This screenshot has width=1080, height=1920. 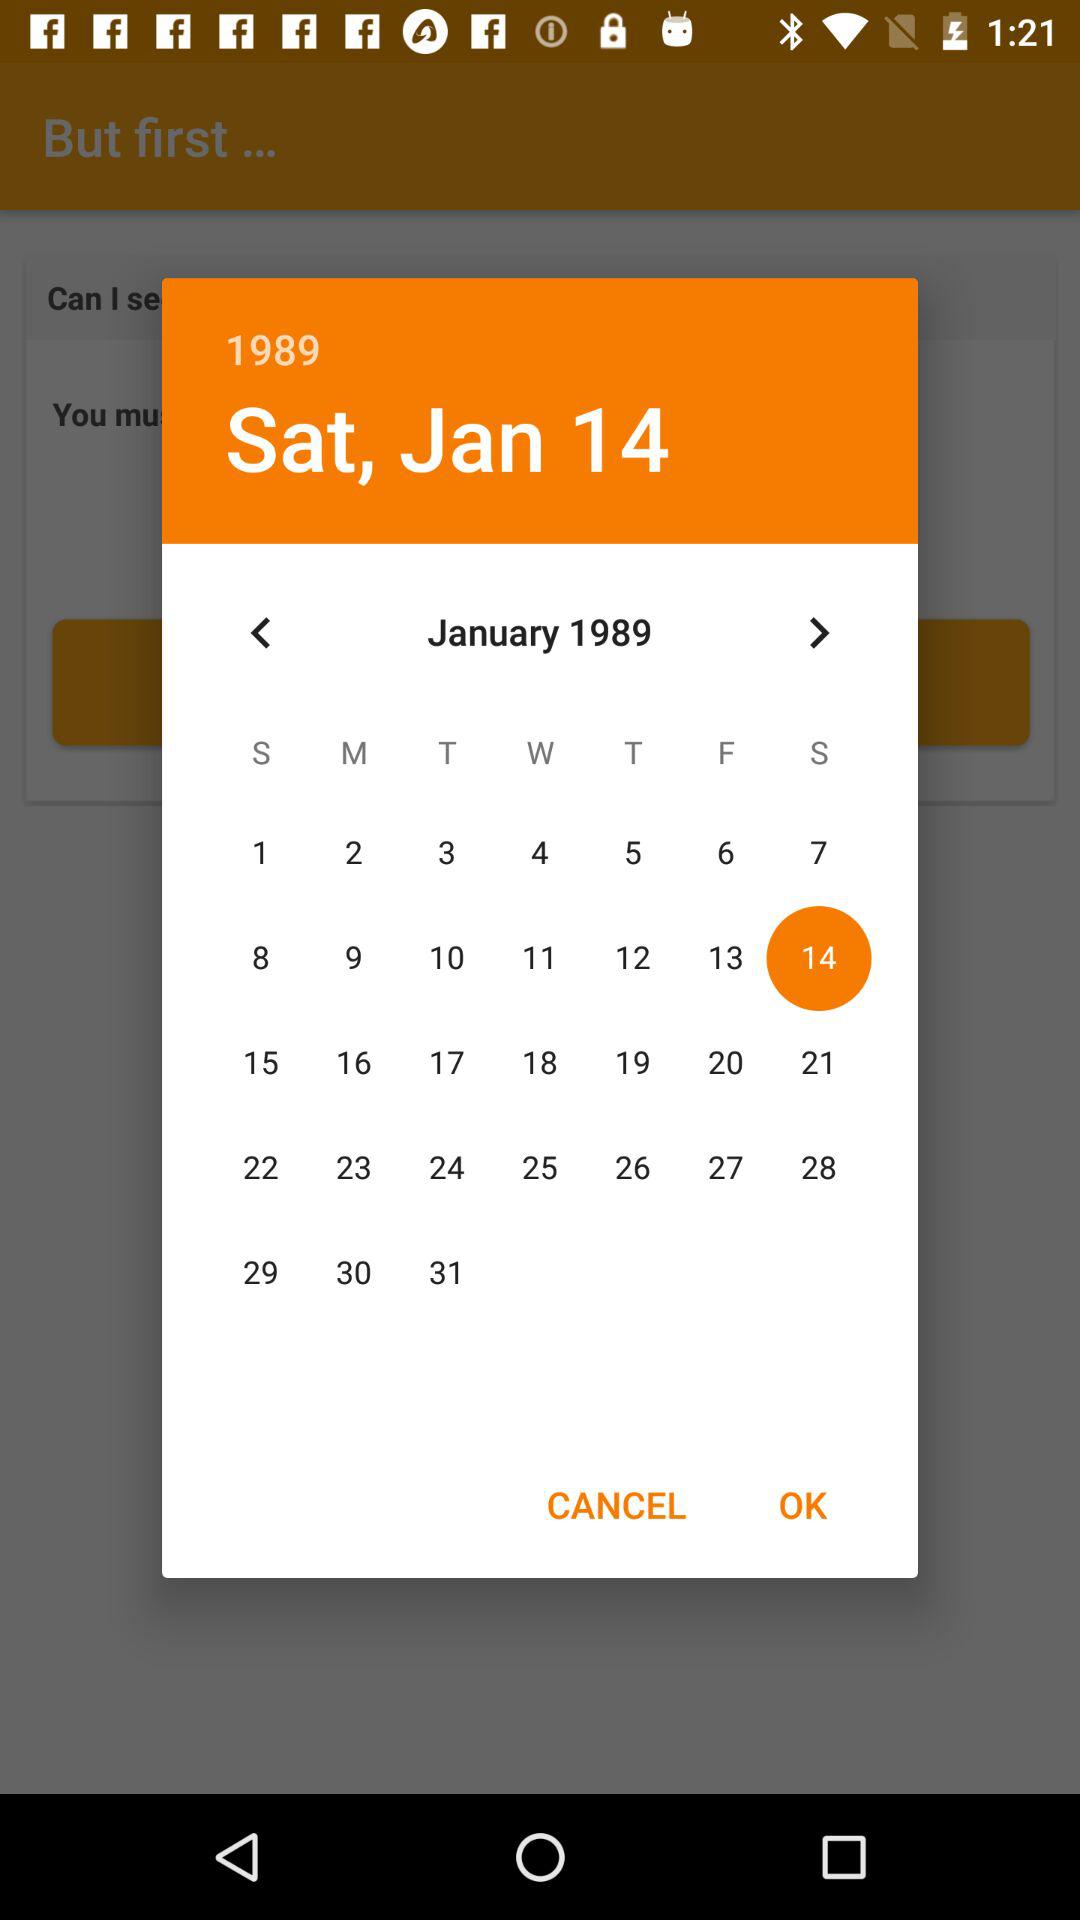 I want to click on tap icon below 1989 item, so click(x=447, y=436).